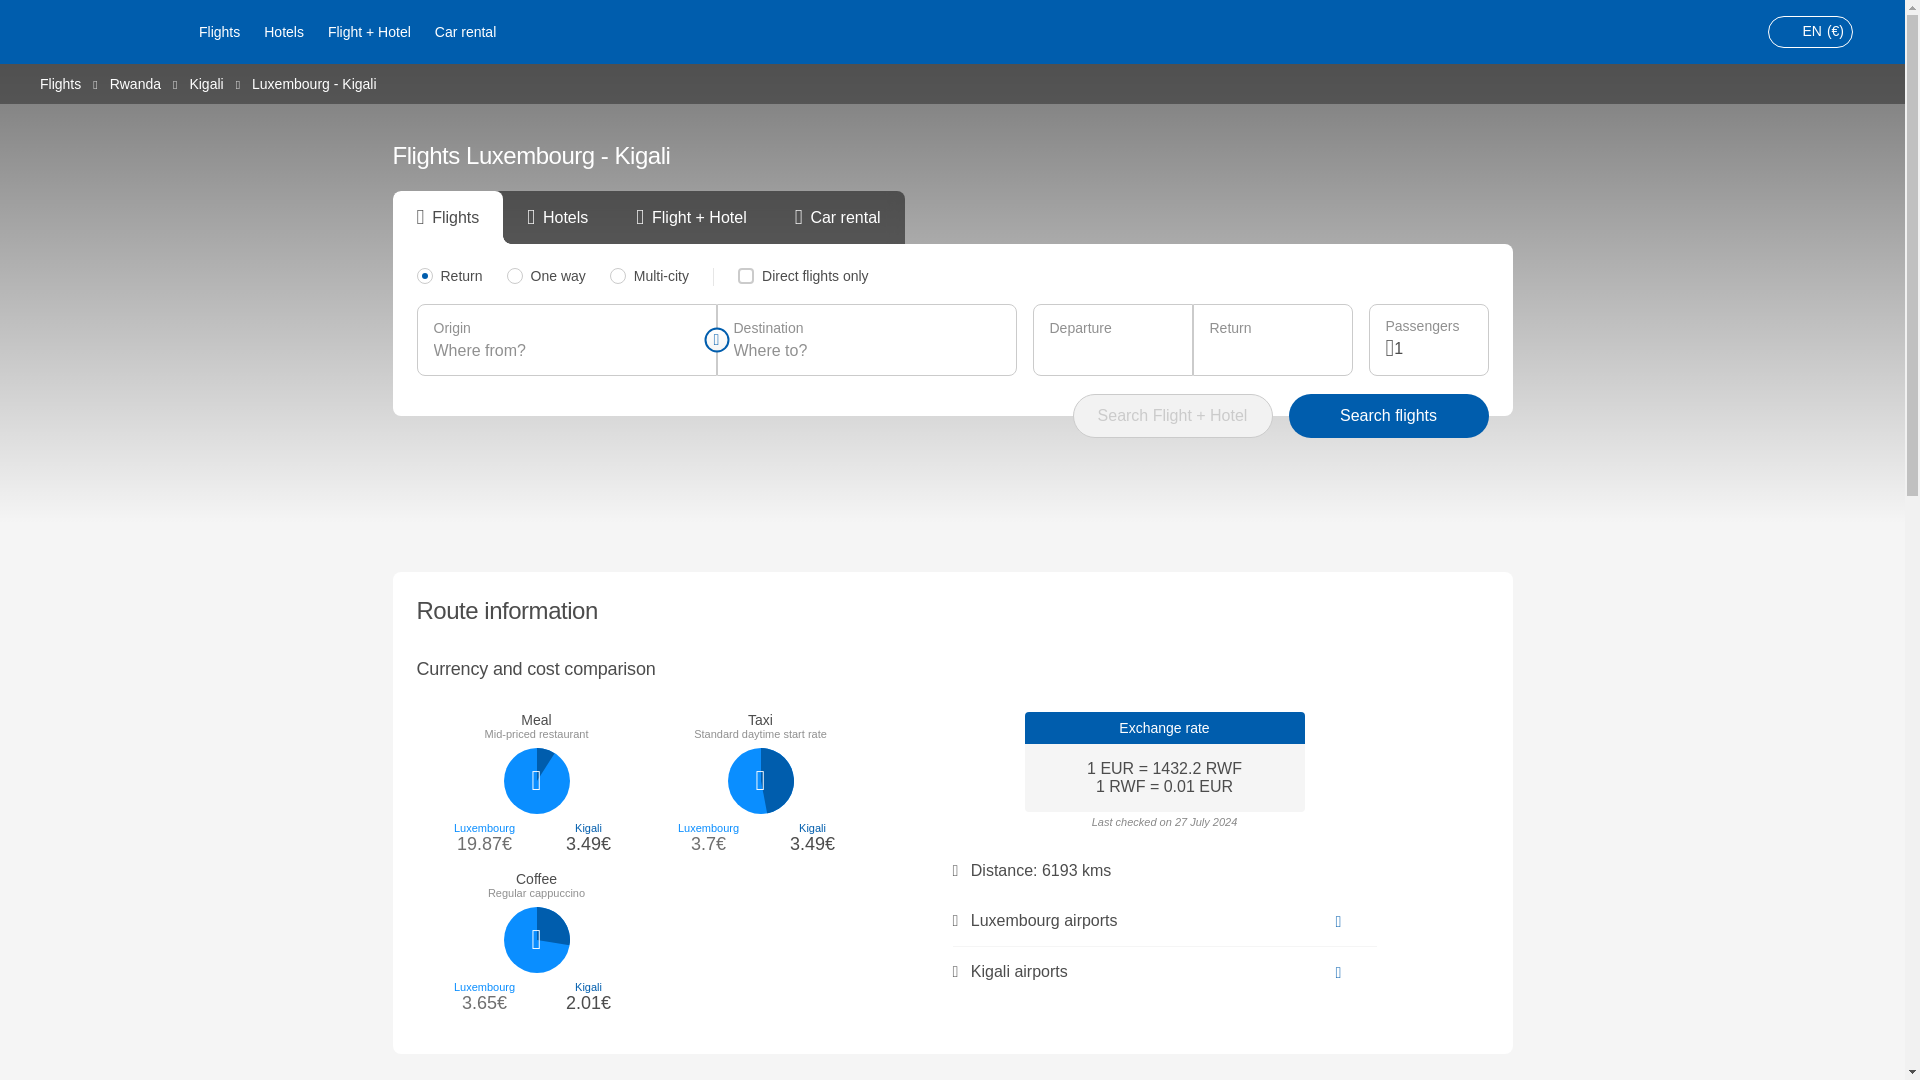 The height and width of the screenshot is (1080, 1920). What do you see at coordinates (314, 83) in the screenshot?
I see `Luxembourg - Kigali` at bounding box center [314, 83].